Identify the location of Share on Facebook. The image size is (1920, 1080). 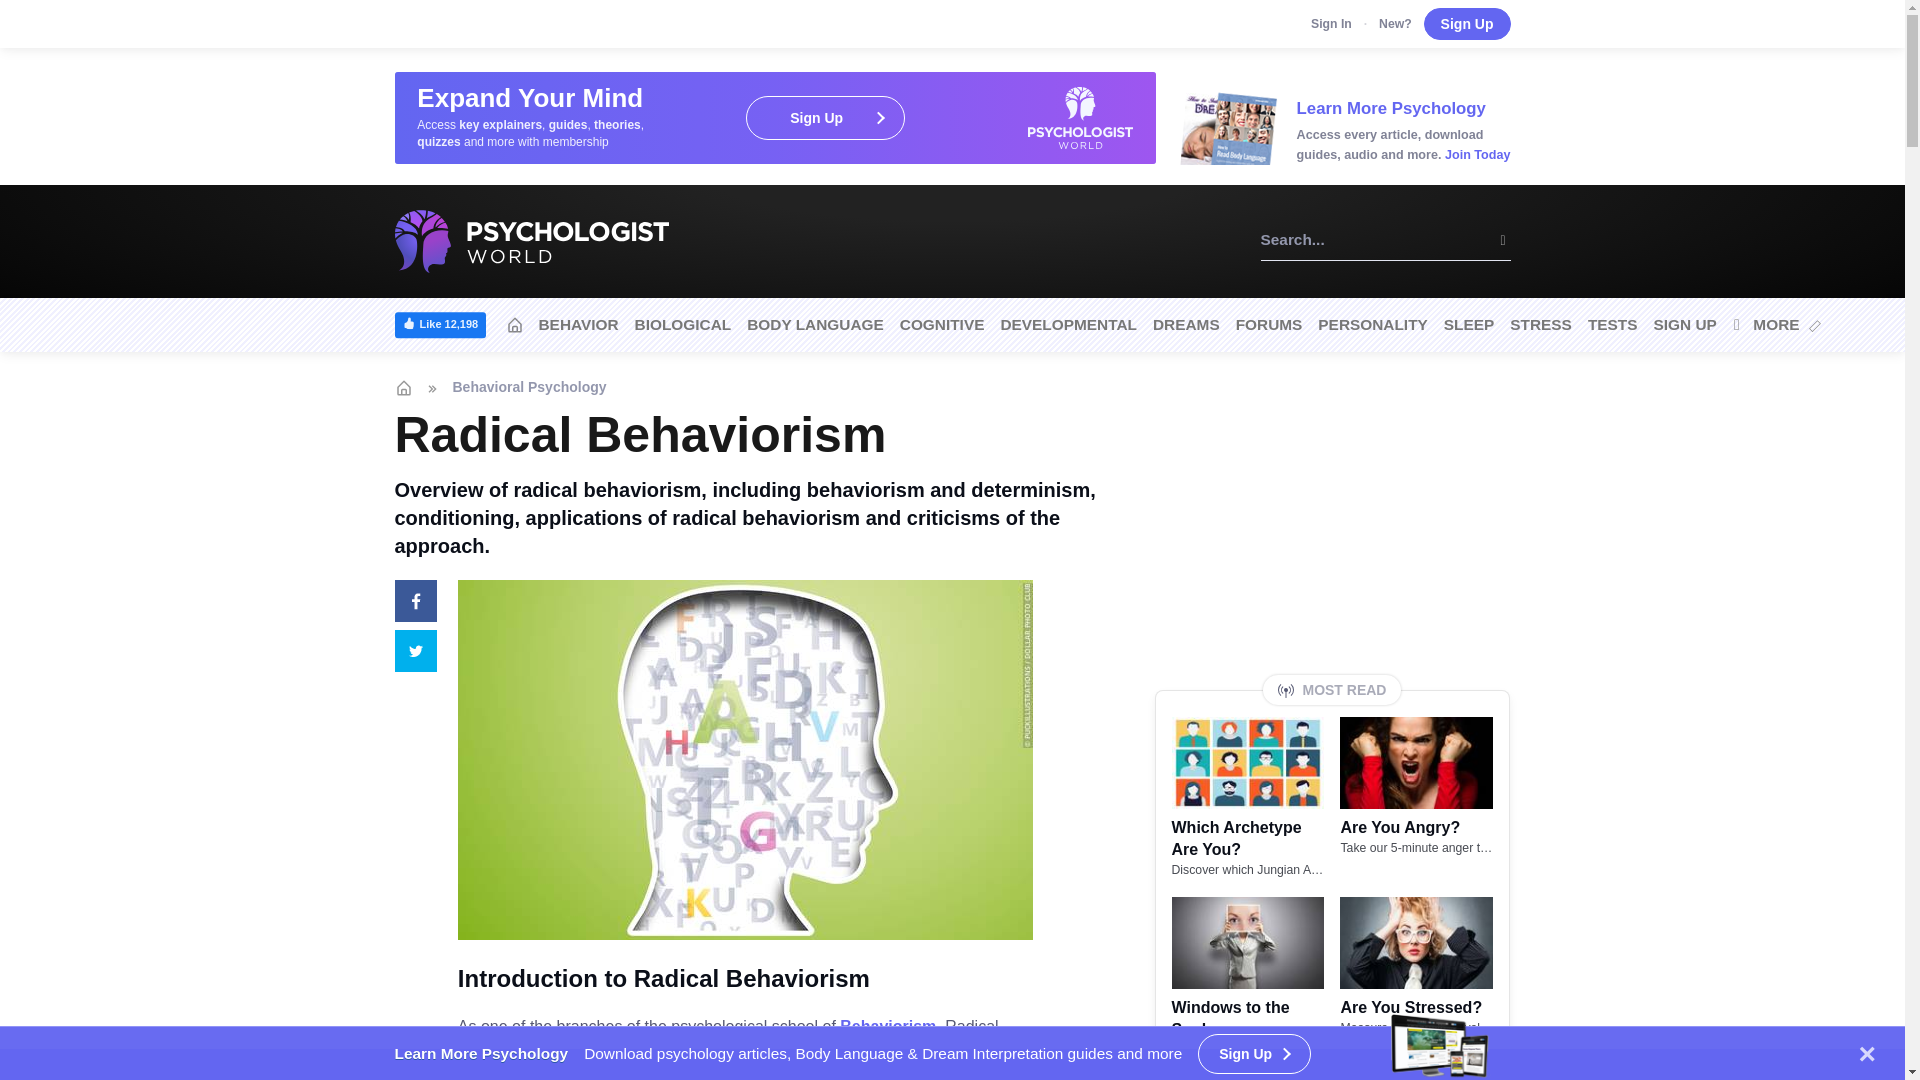
(410, 603).